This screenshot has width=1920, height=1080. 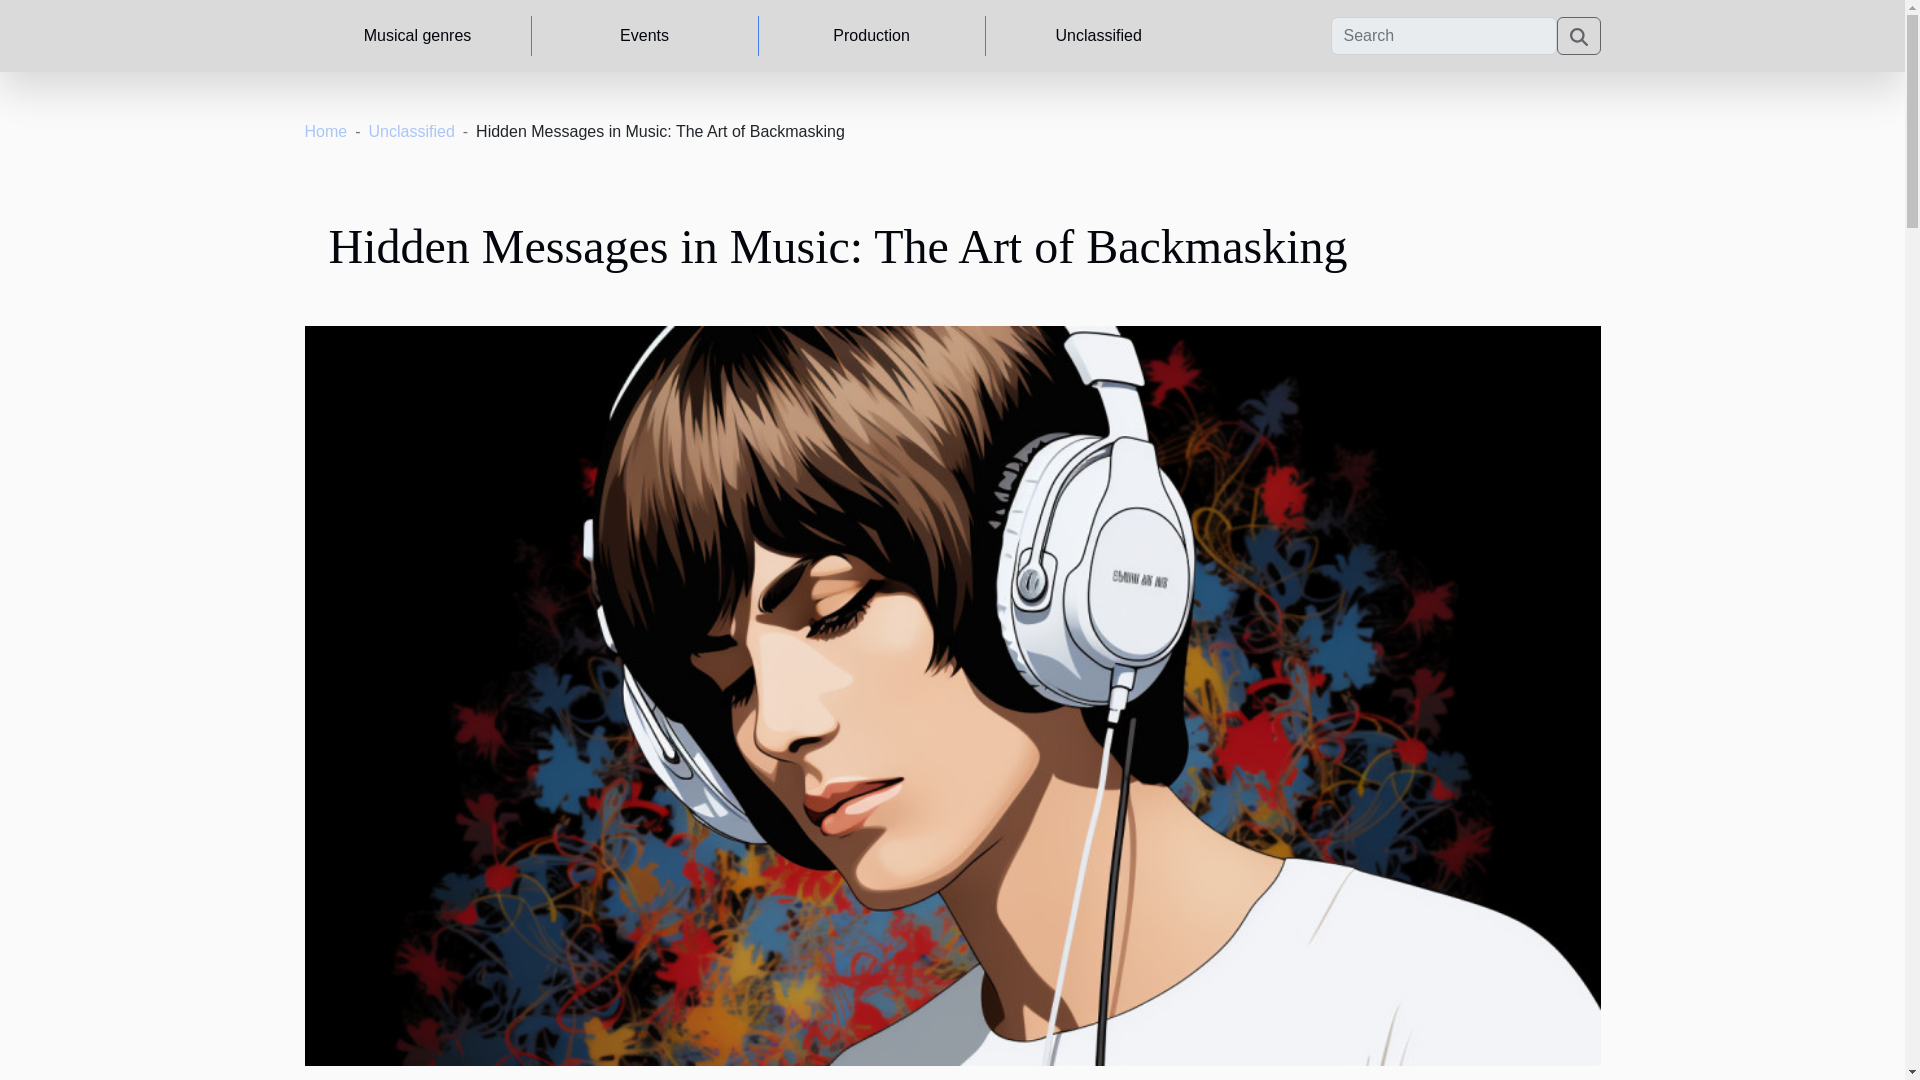 I want to click on Events, so click(x=644, y=36).